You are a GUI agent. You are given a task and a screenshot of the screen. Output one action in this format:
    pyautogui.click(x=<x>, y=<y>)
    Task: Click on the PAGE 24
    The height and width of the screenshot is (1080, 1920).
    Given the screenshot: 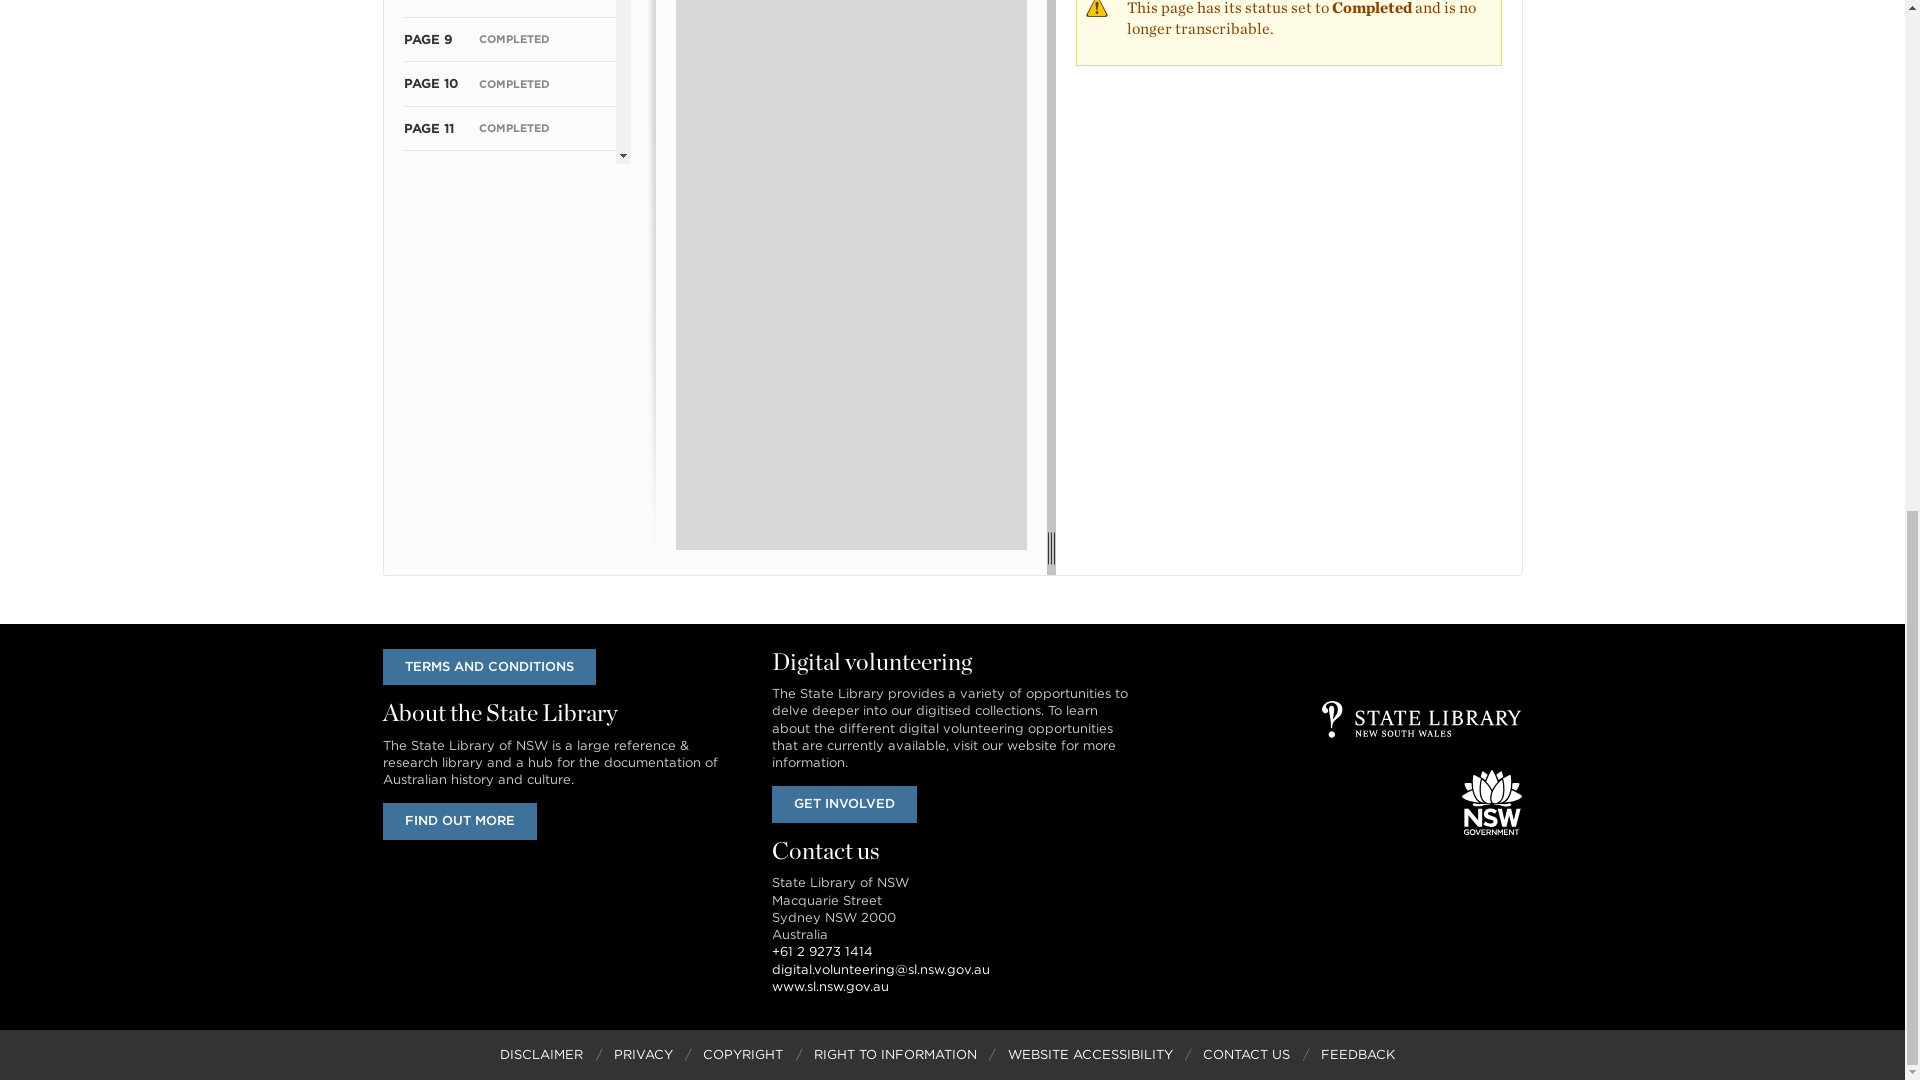 What is the action you would take?
    pyautogui.click(x=432, y=702)
    